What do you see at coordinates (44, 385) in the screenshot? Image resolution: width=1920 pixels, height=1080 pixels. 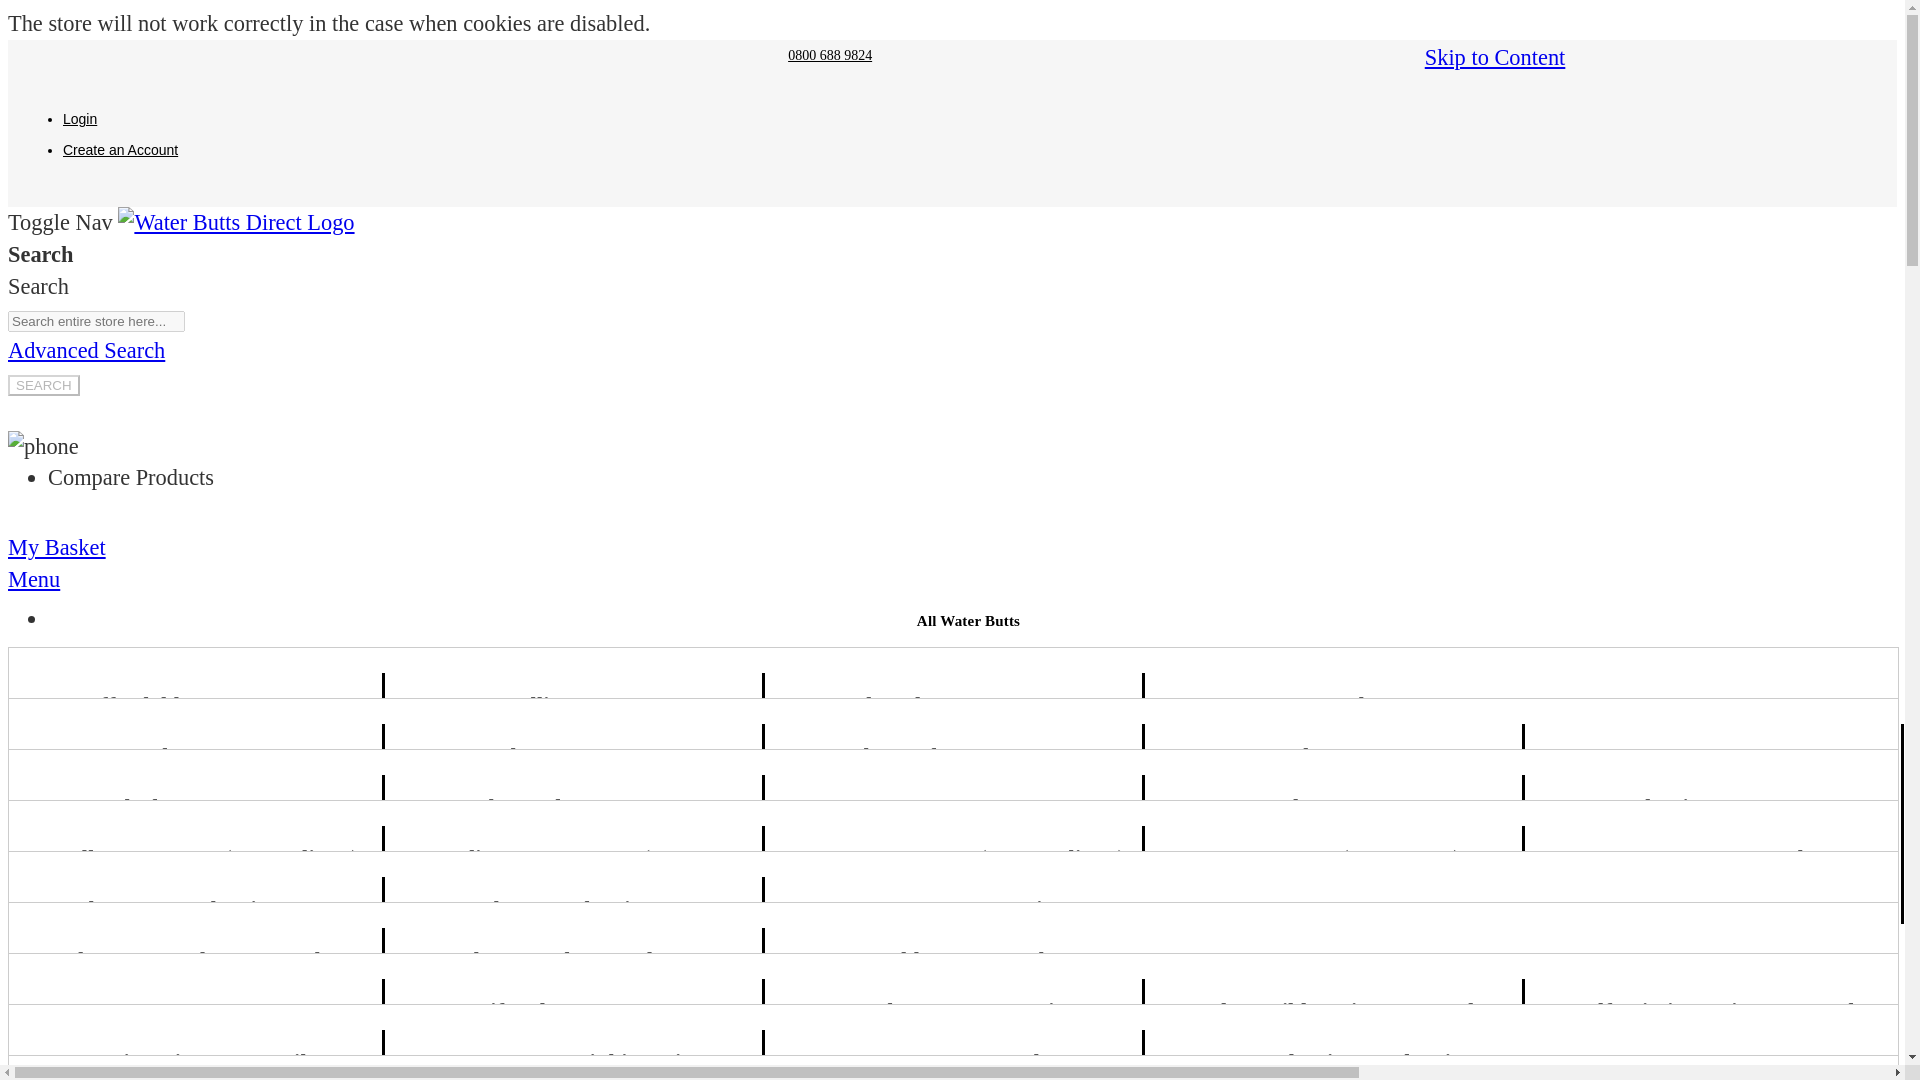 I see `Search` at bounding box center [44, 385].